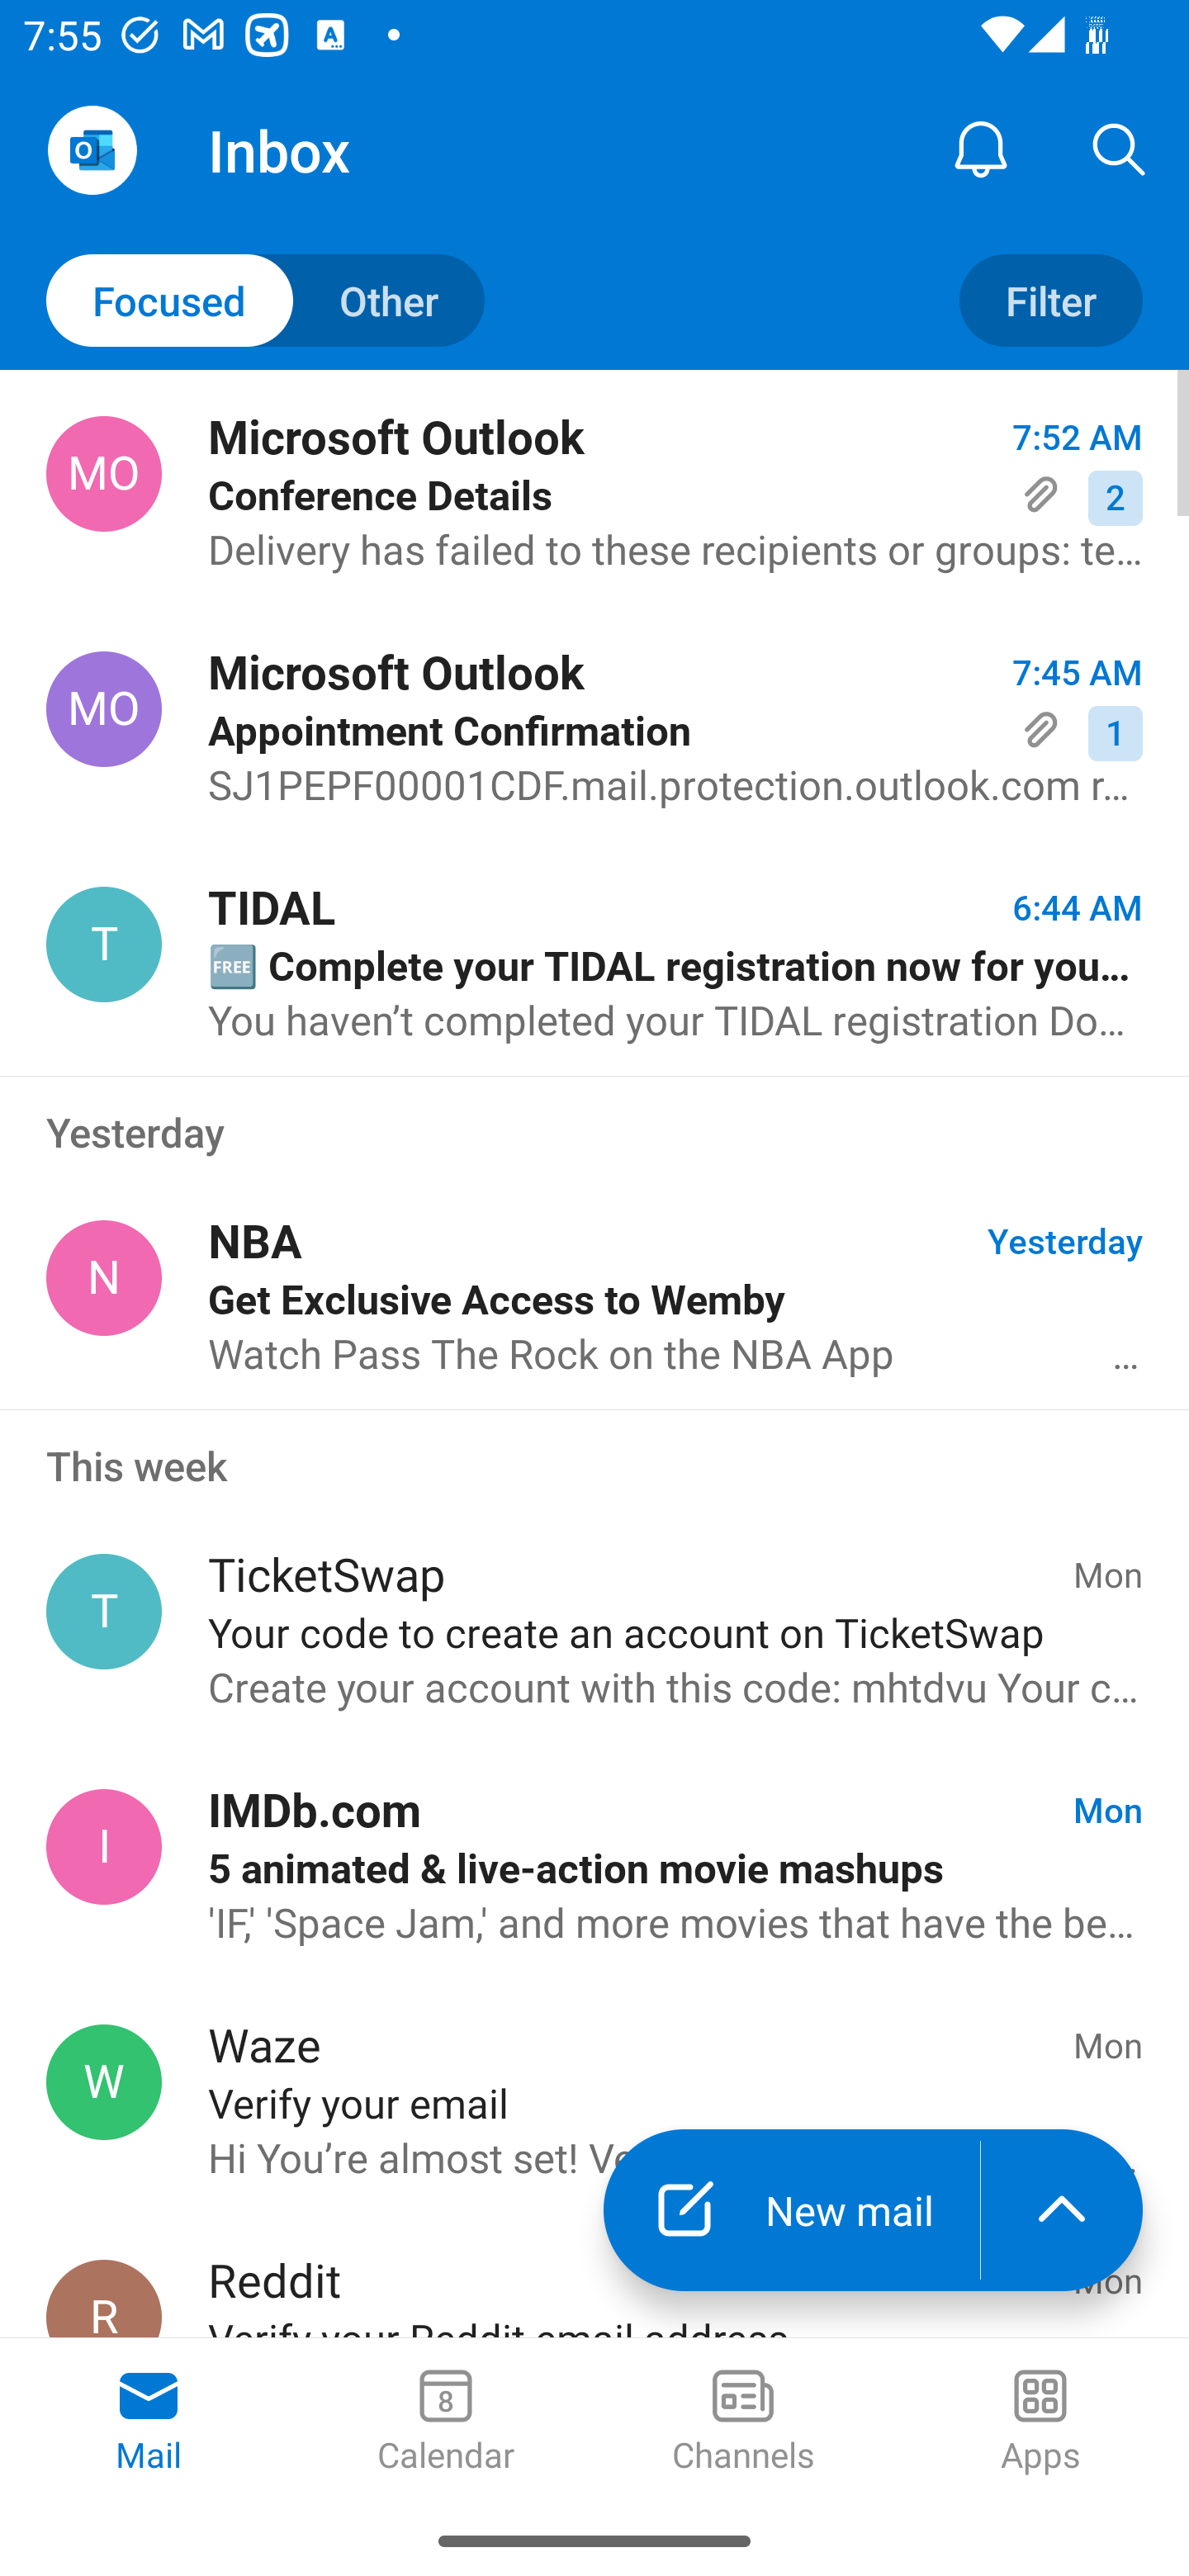 This screenshot has height=2576, width=1189. What do you see at coordinates (446, 2422) in the screenshot?
I see `Calendar` at bounding box center [446, 2422].